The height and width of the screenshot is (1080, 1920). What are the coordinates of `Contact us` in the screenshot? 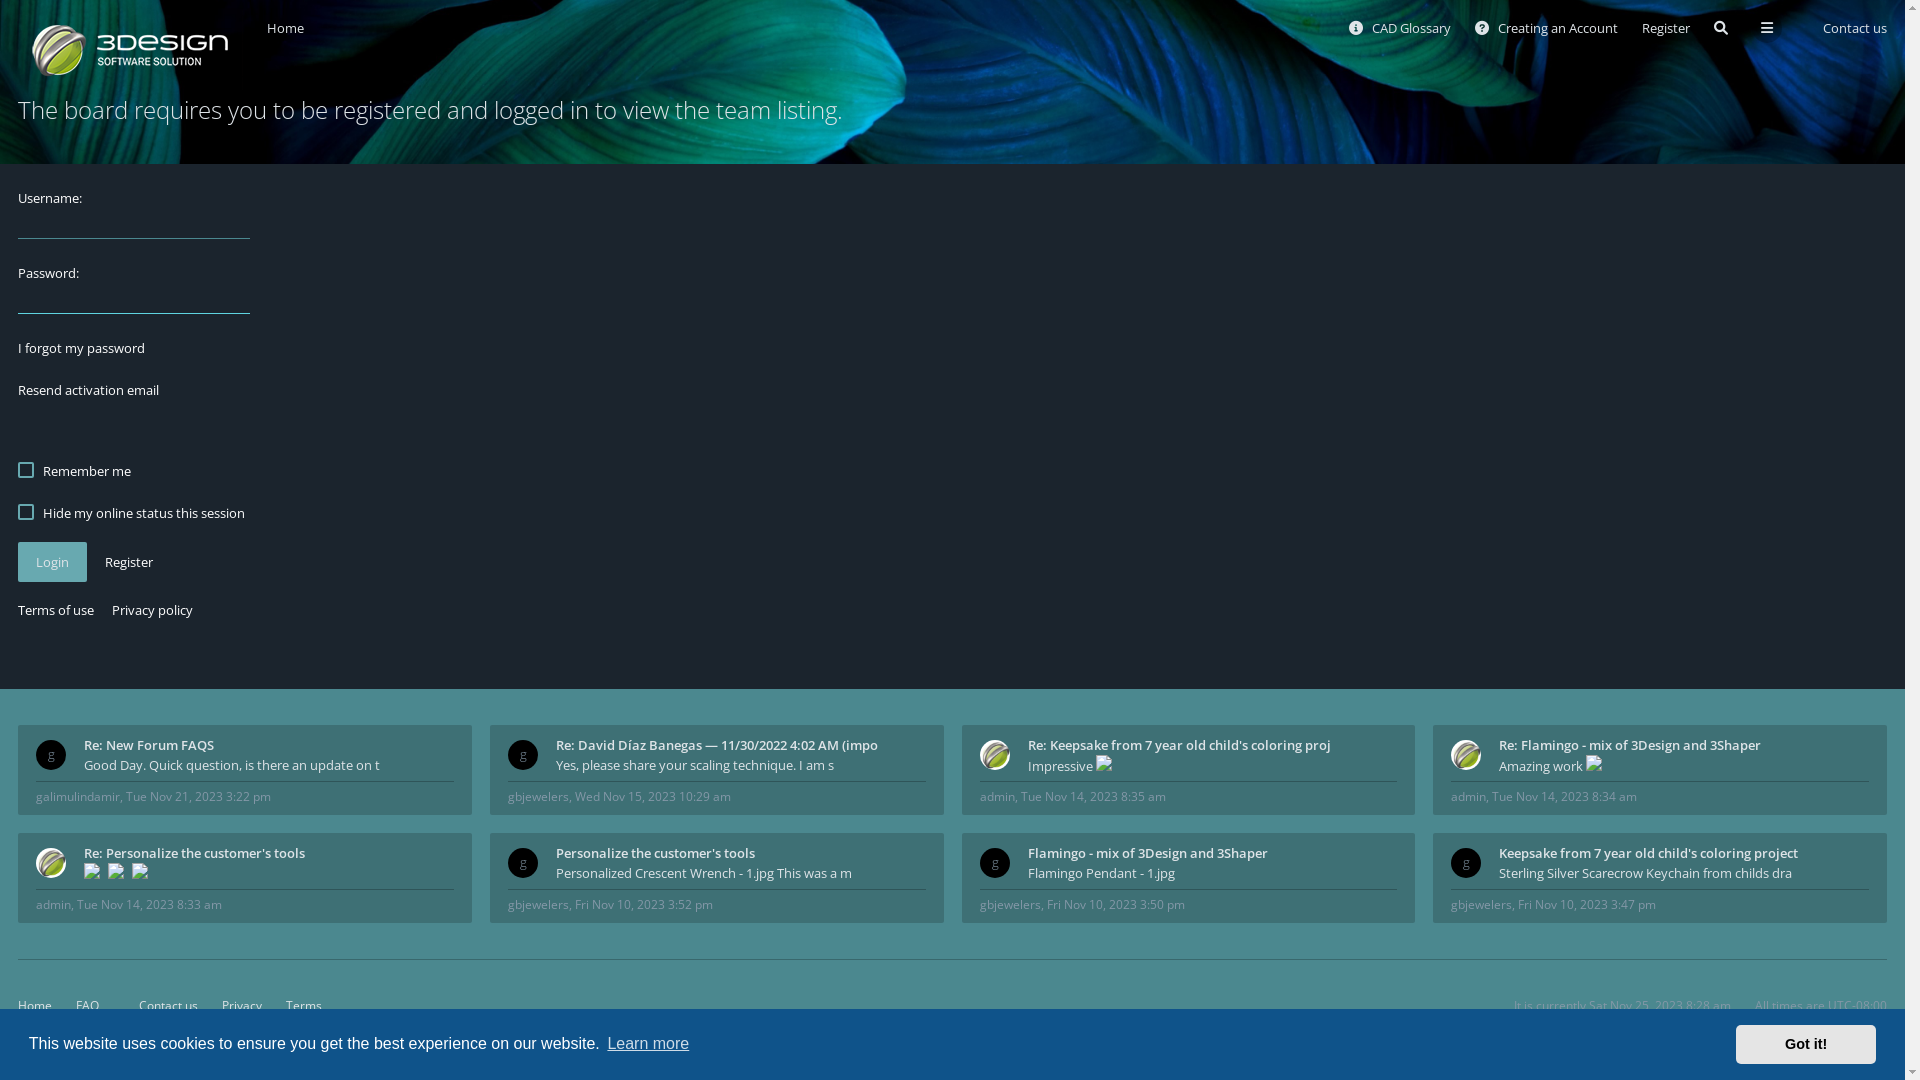 It's located at (160, 1006).